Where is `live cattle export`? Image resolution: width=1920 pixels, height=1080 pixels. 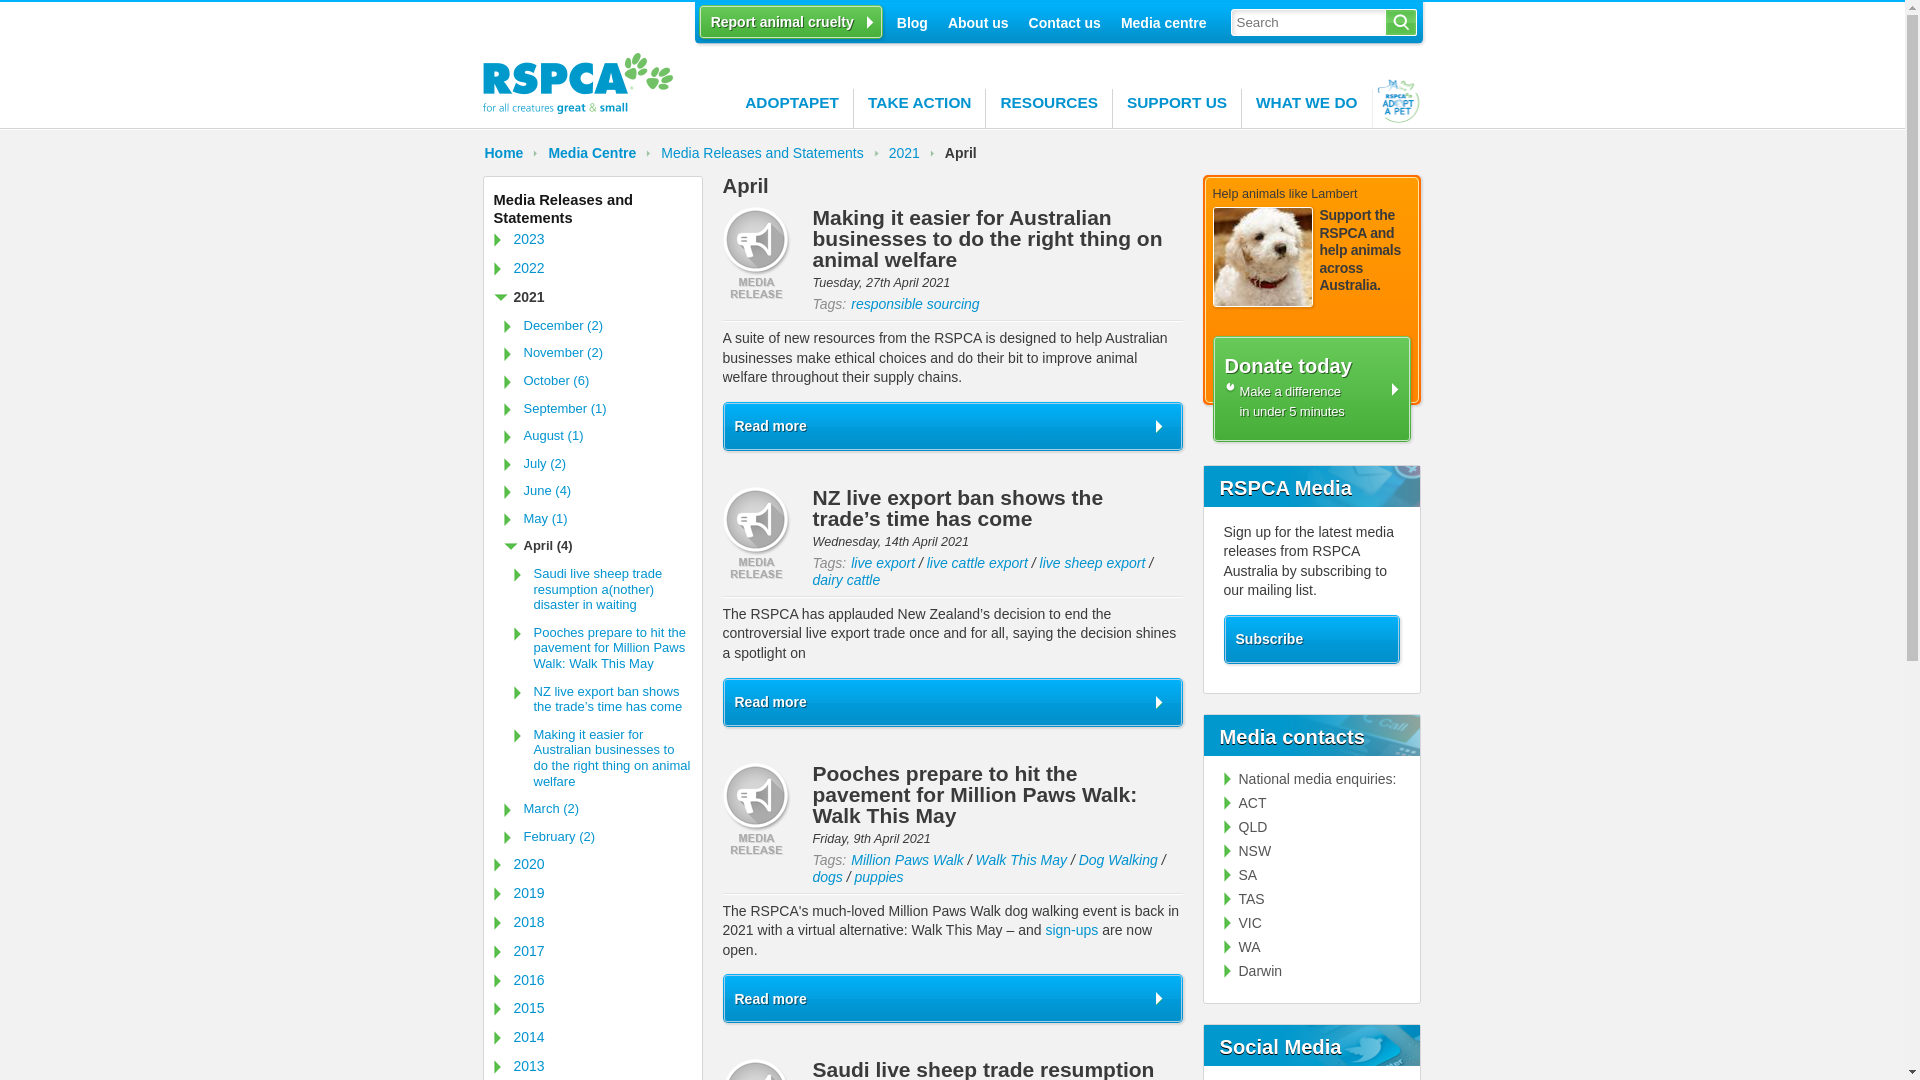
live cattle export is located at coordinates (978, 563).